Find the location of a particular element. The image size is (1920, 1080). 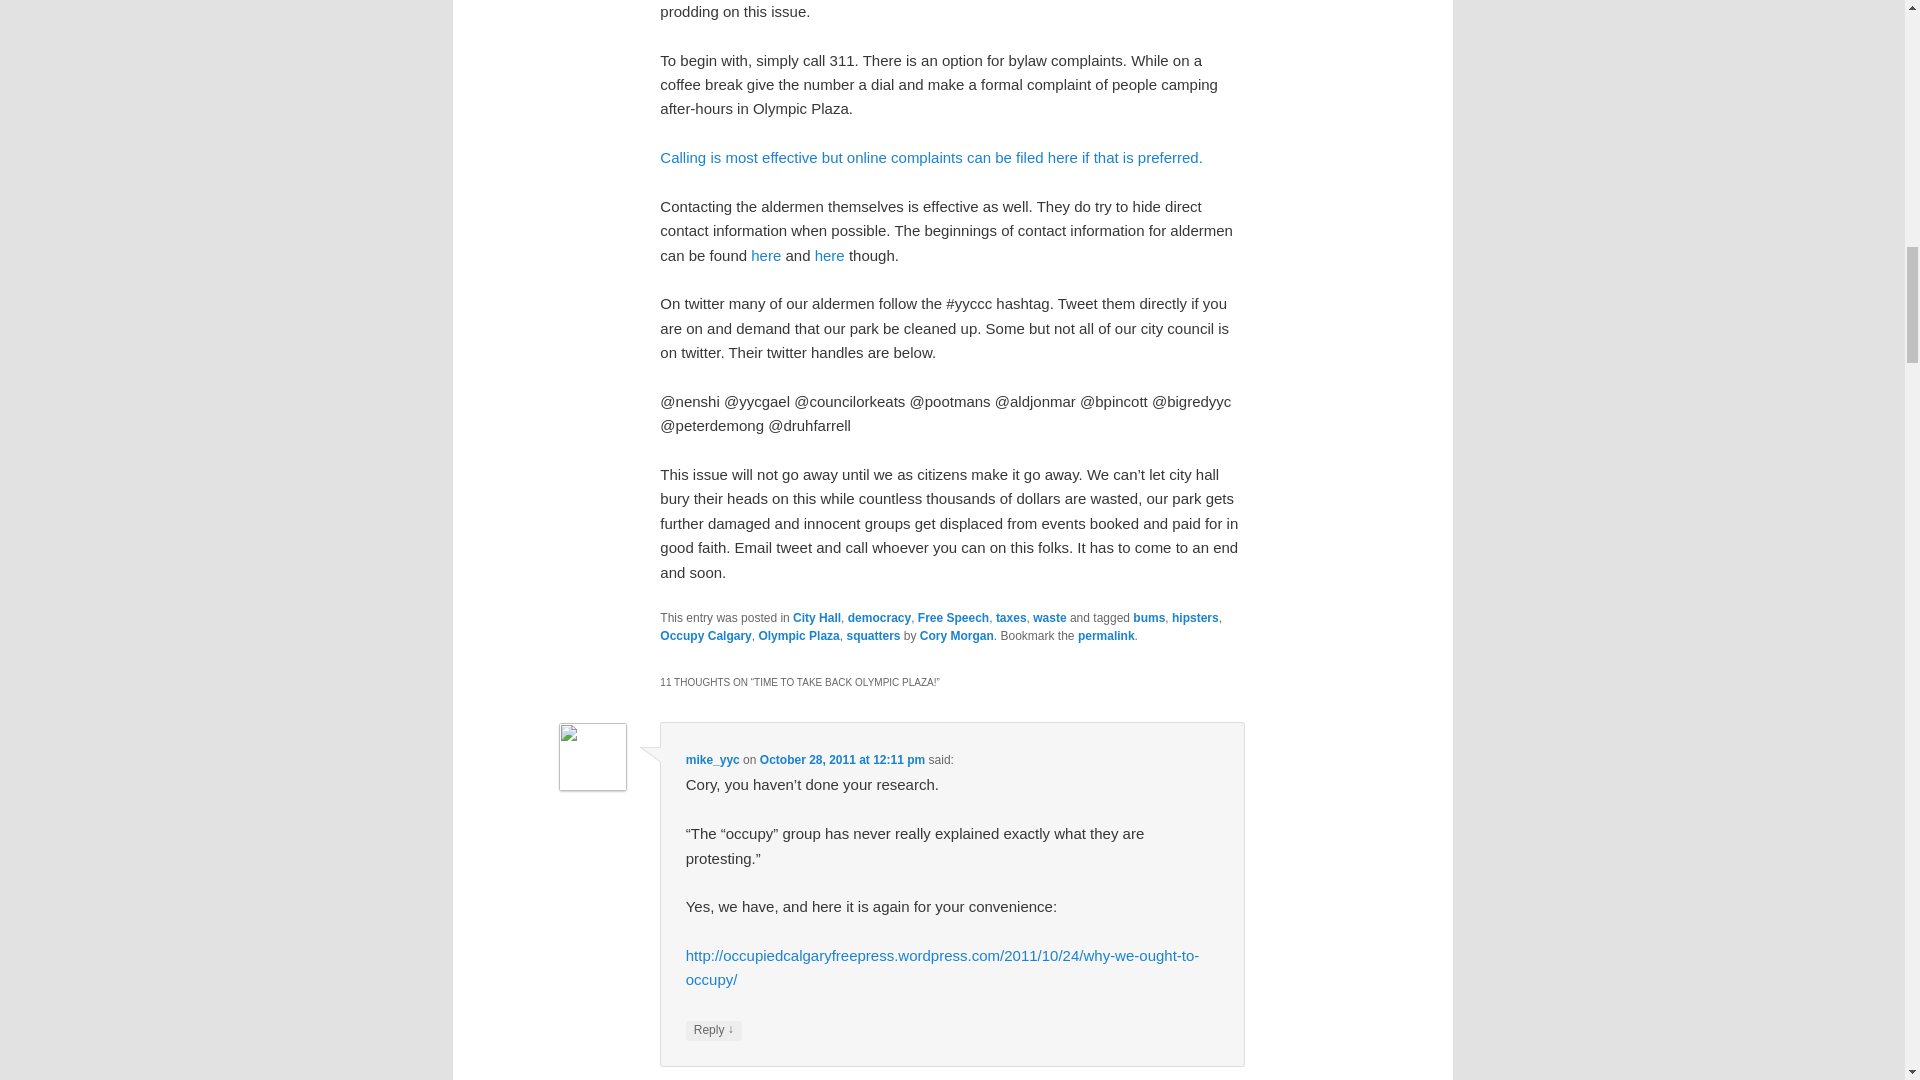

Occupy Calgary is located at coordinates (705, 635).